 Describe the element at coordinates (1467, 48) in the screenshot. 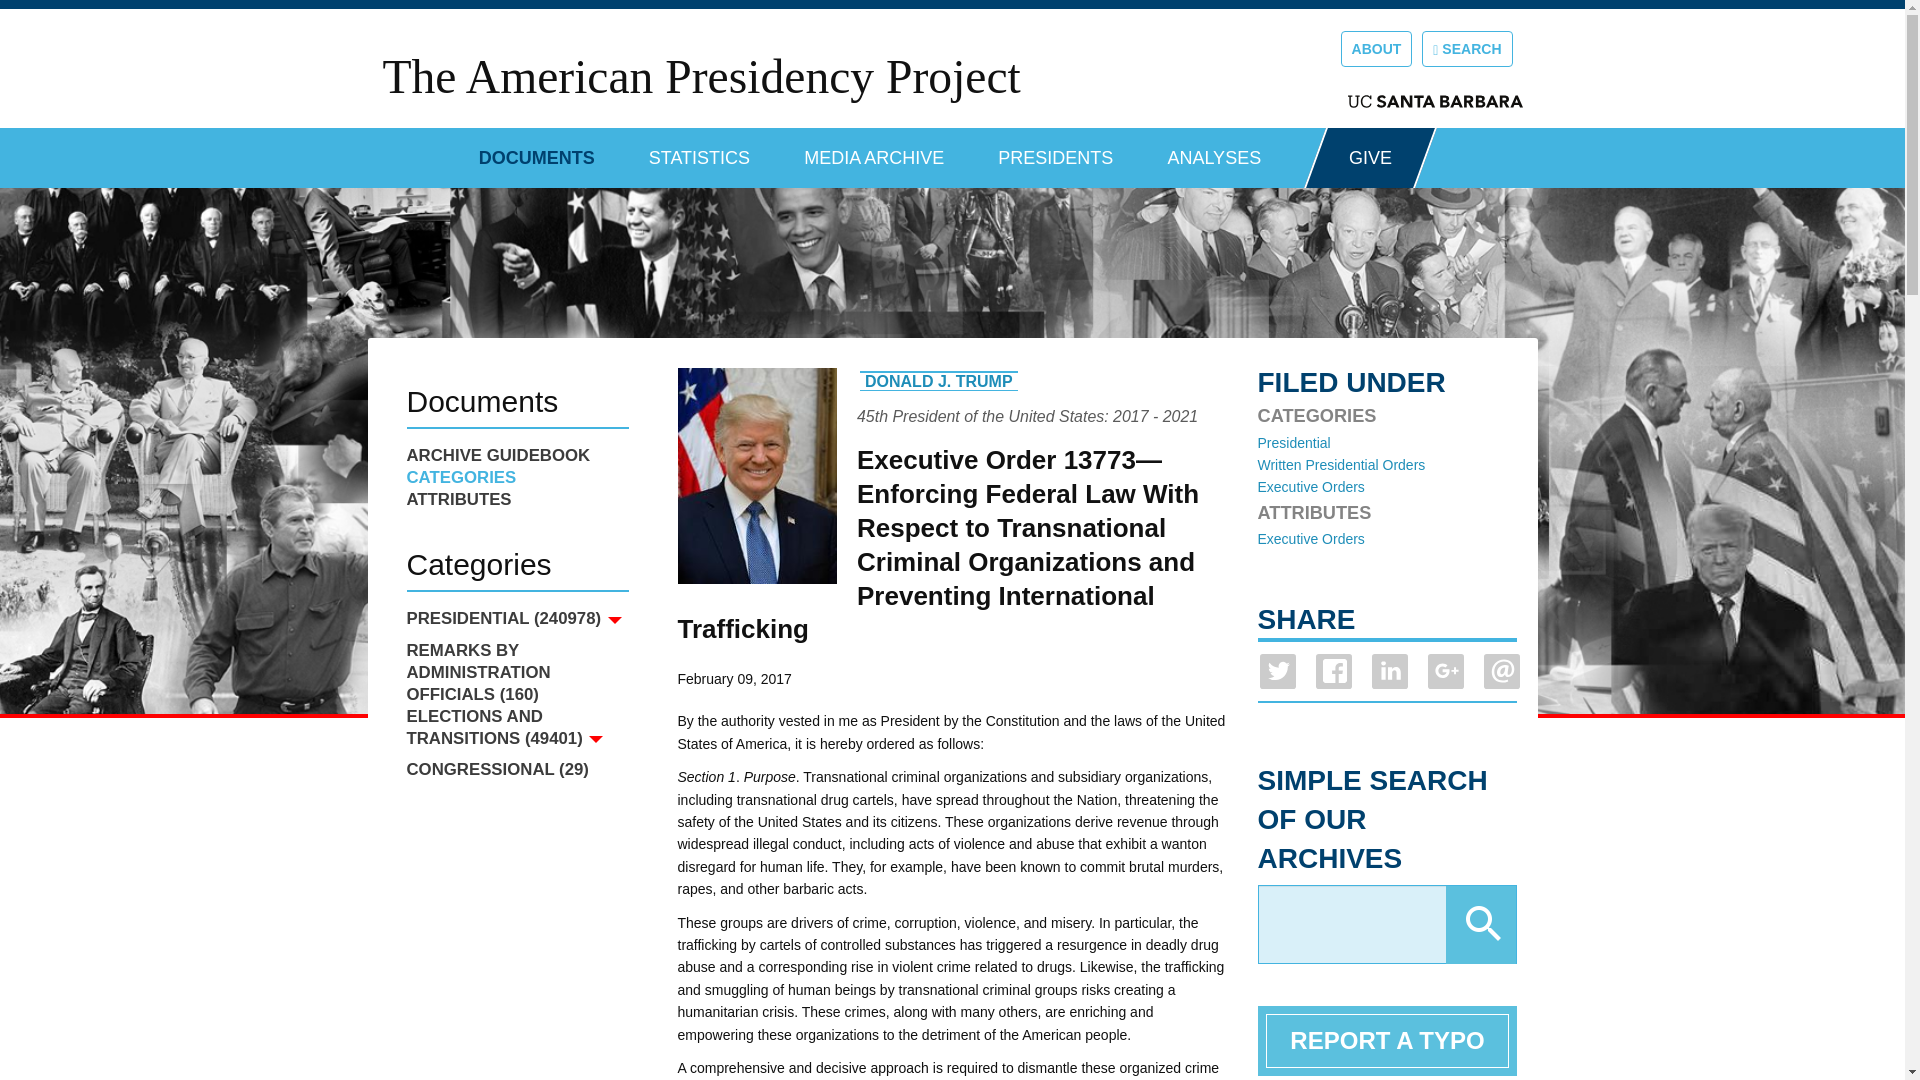

I see ` SEARCH` at that location.